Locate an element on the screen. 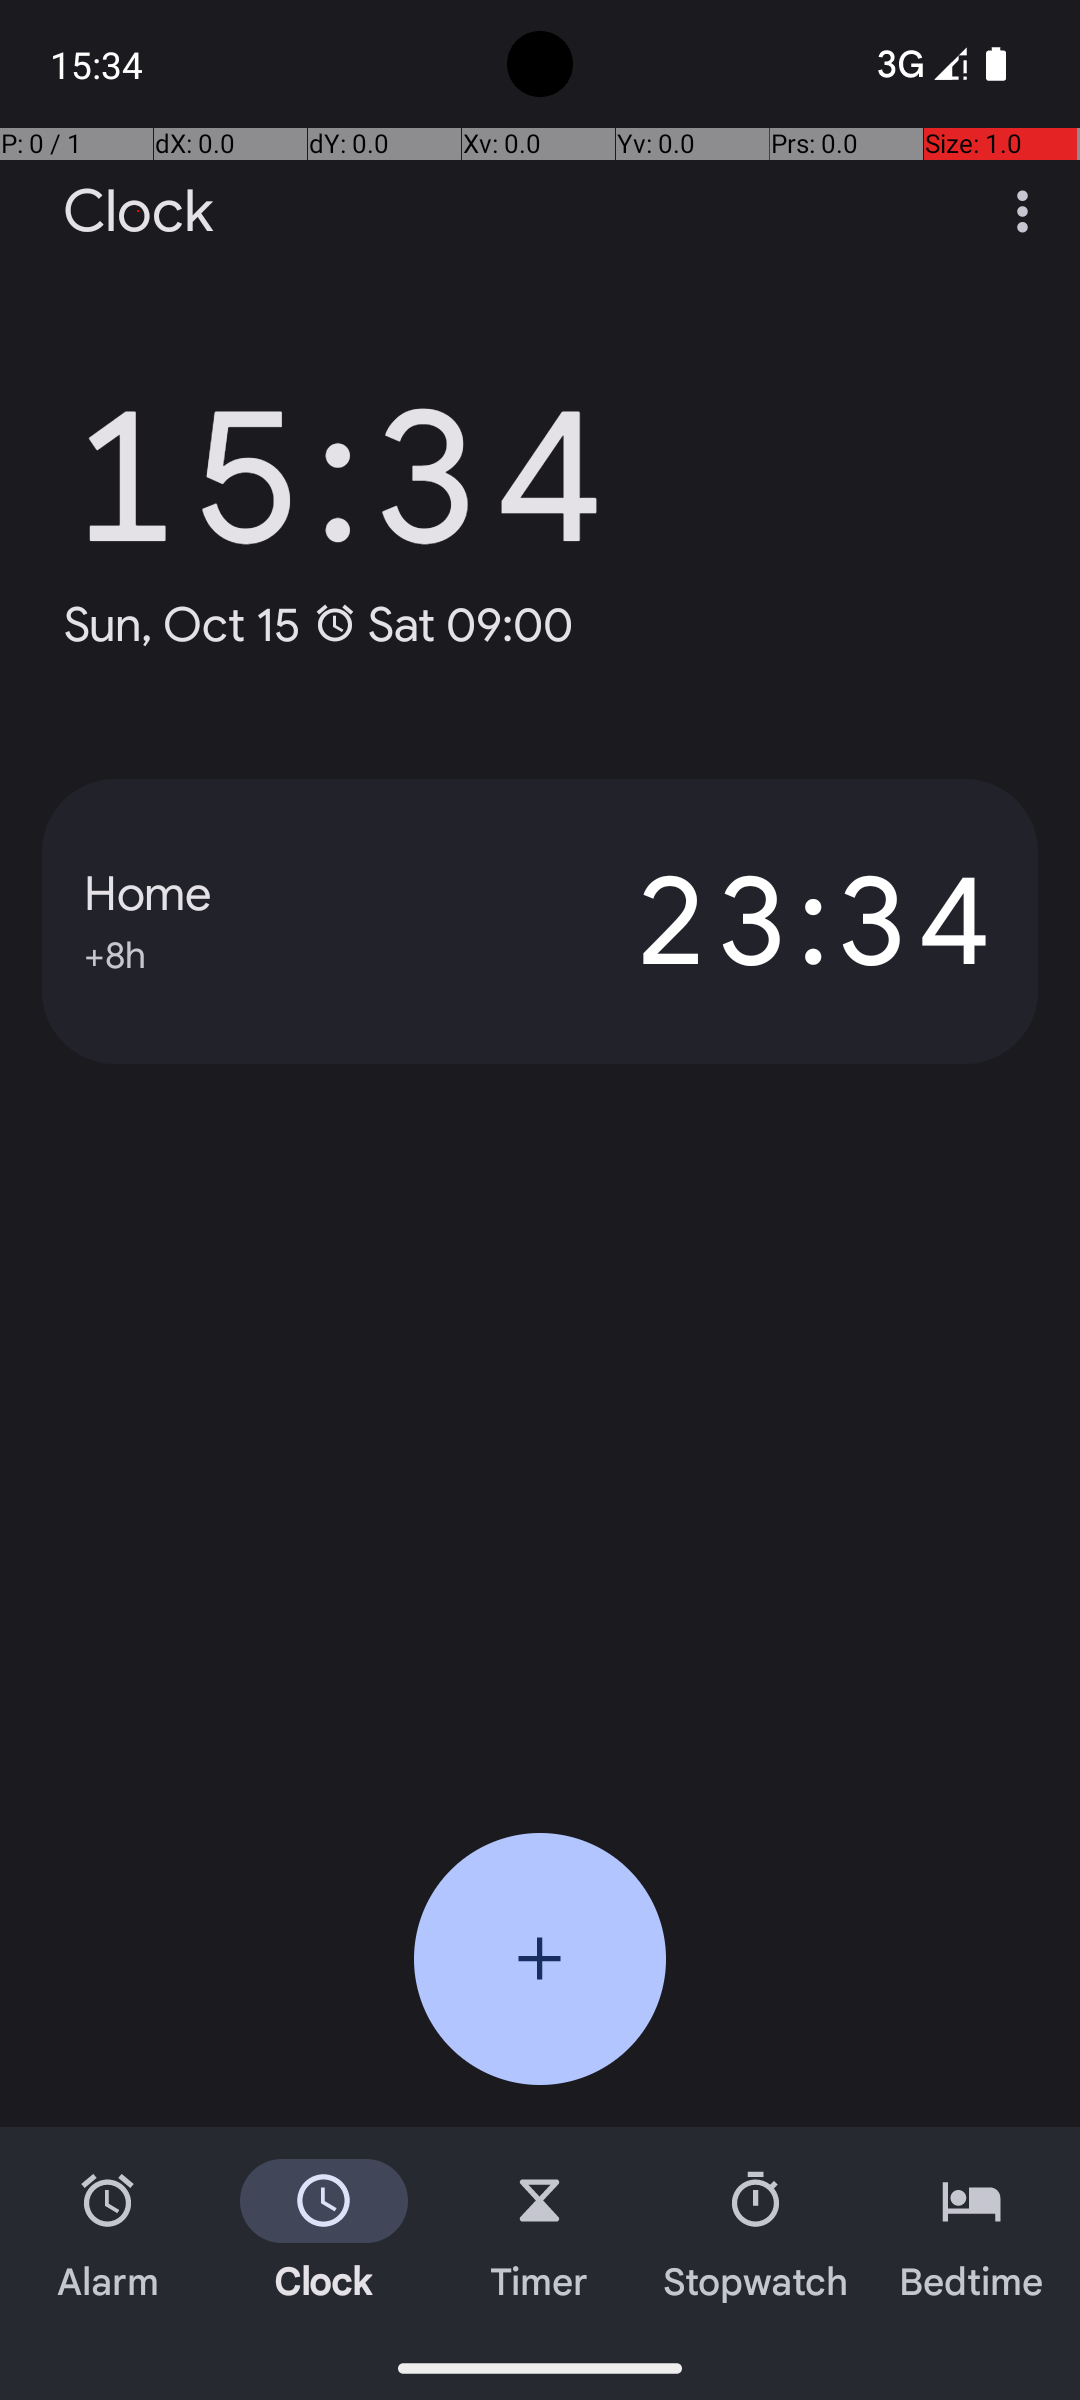 The image size is (1080, 2400). +8h is located at coordinates (115, 952).